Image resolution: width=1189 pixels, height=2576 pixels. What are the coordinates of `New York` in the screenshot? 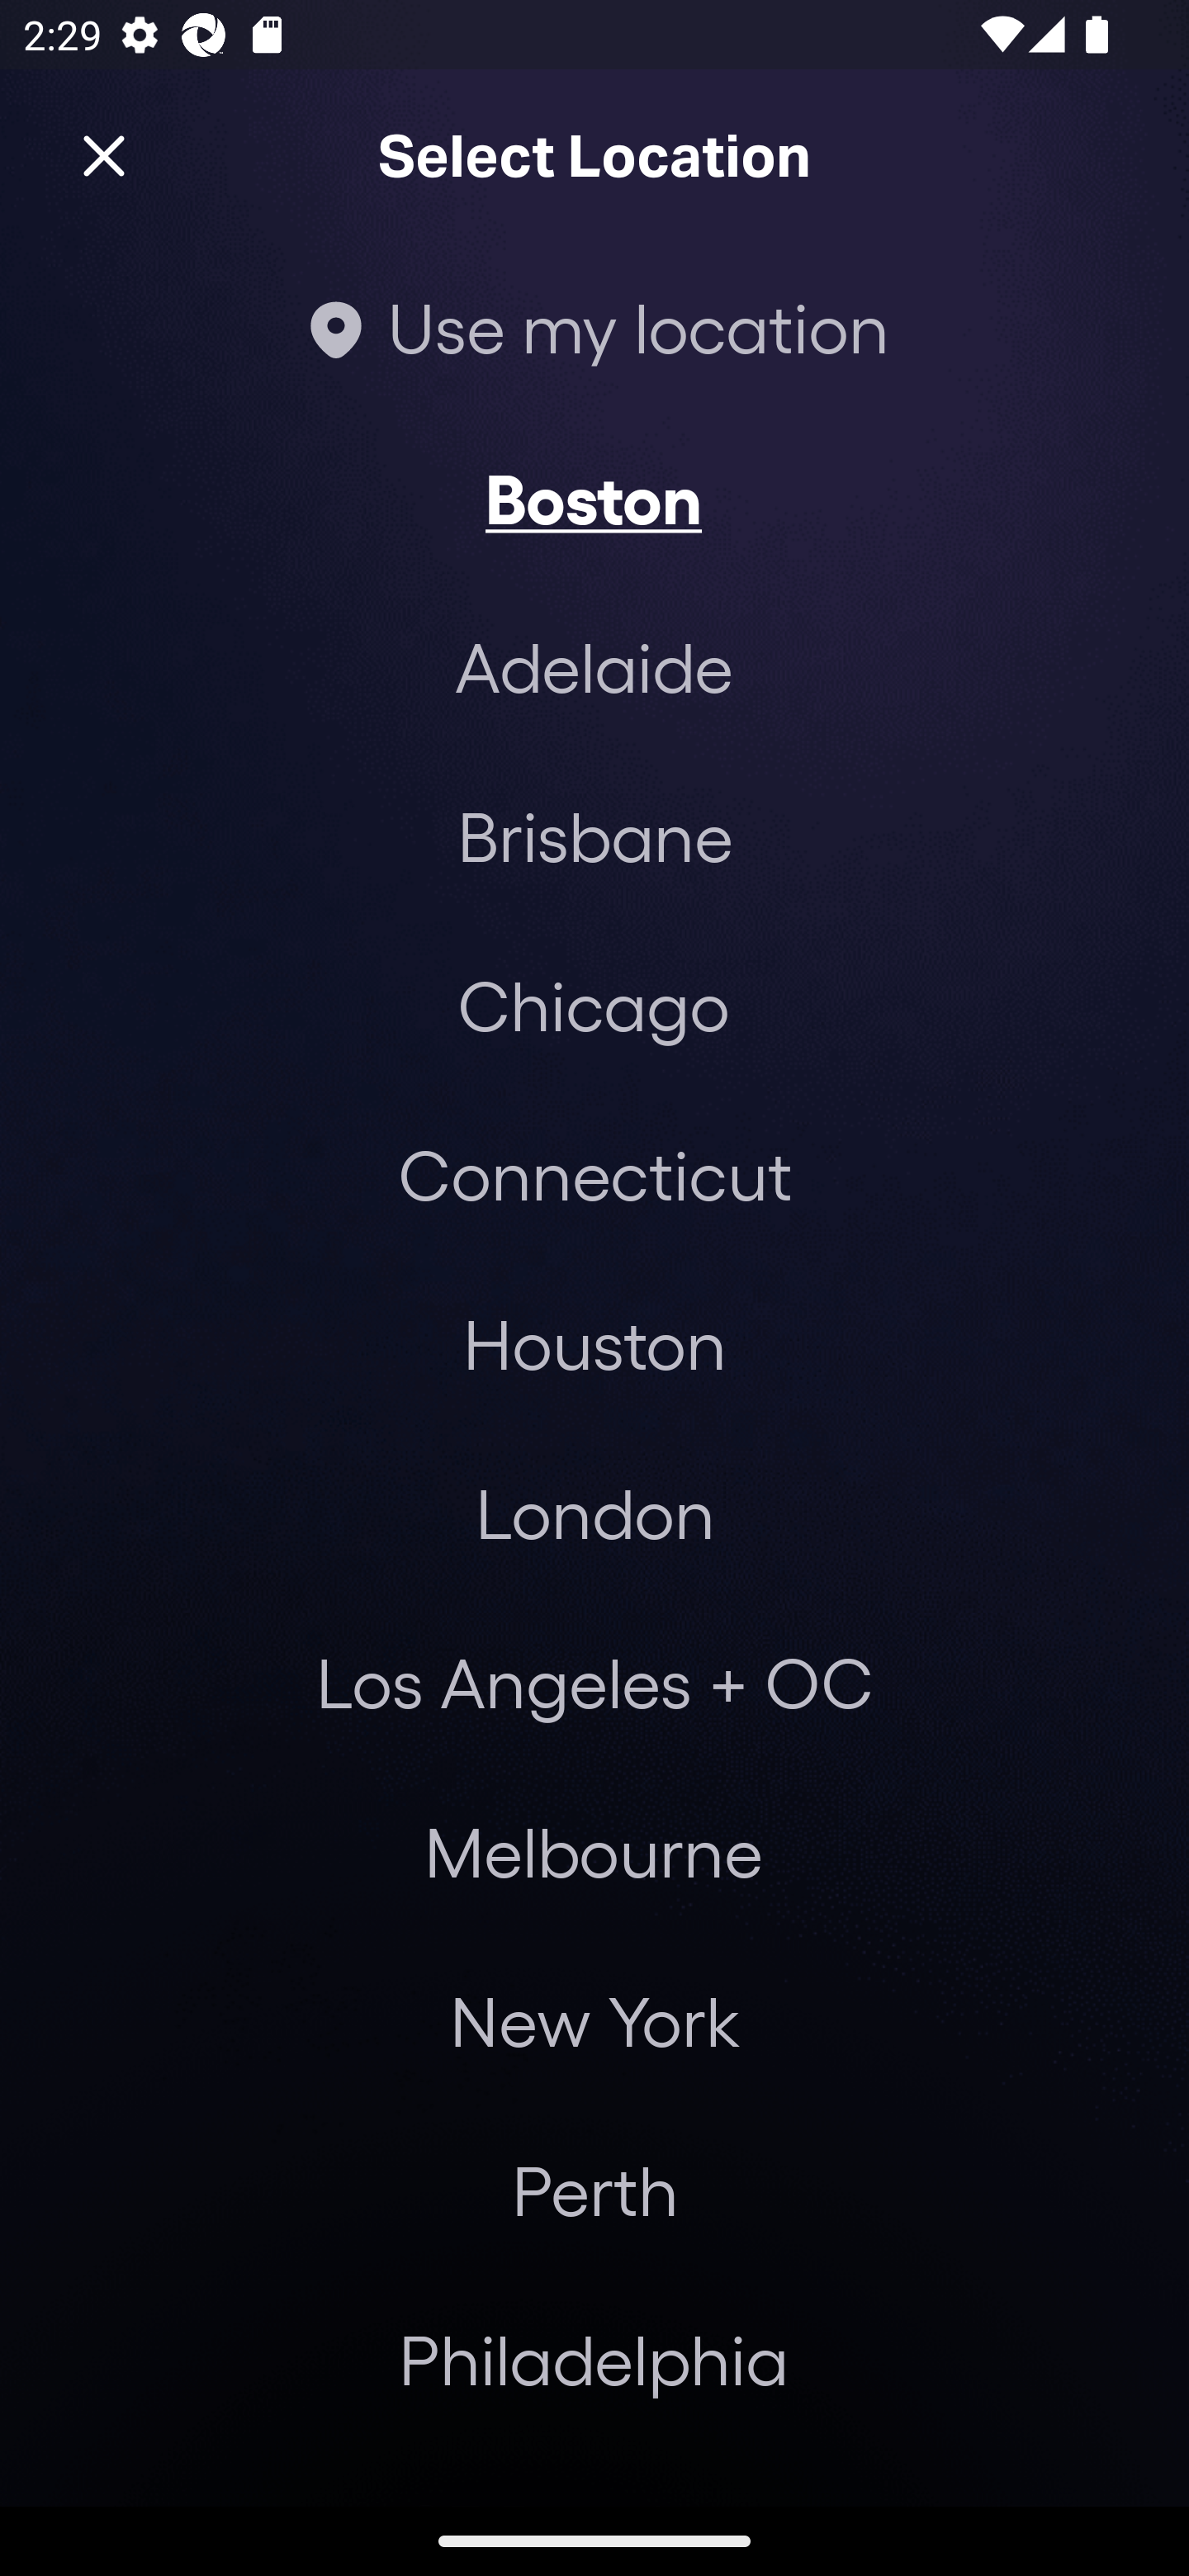 It's located at (594, 2021).